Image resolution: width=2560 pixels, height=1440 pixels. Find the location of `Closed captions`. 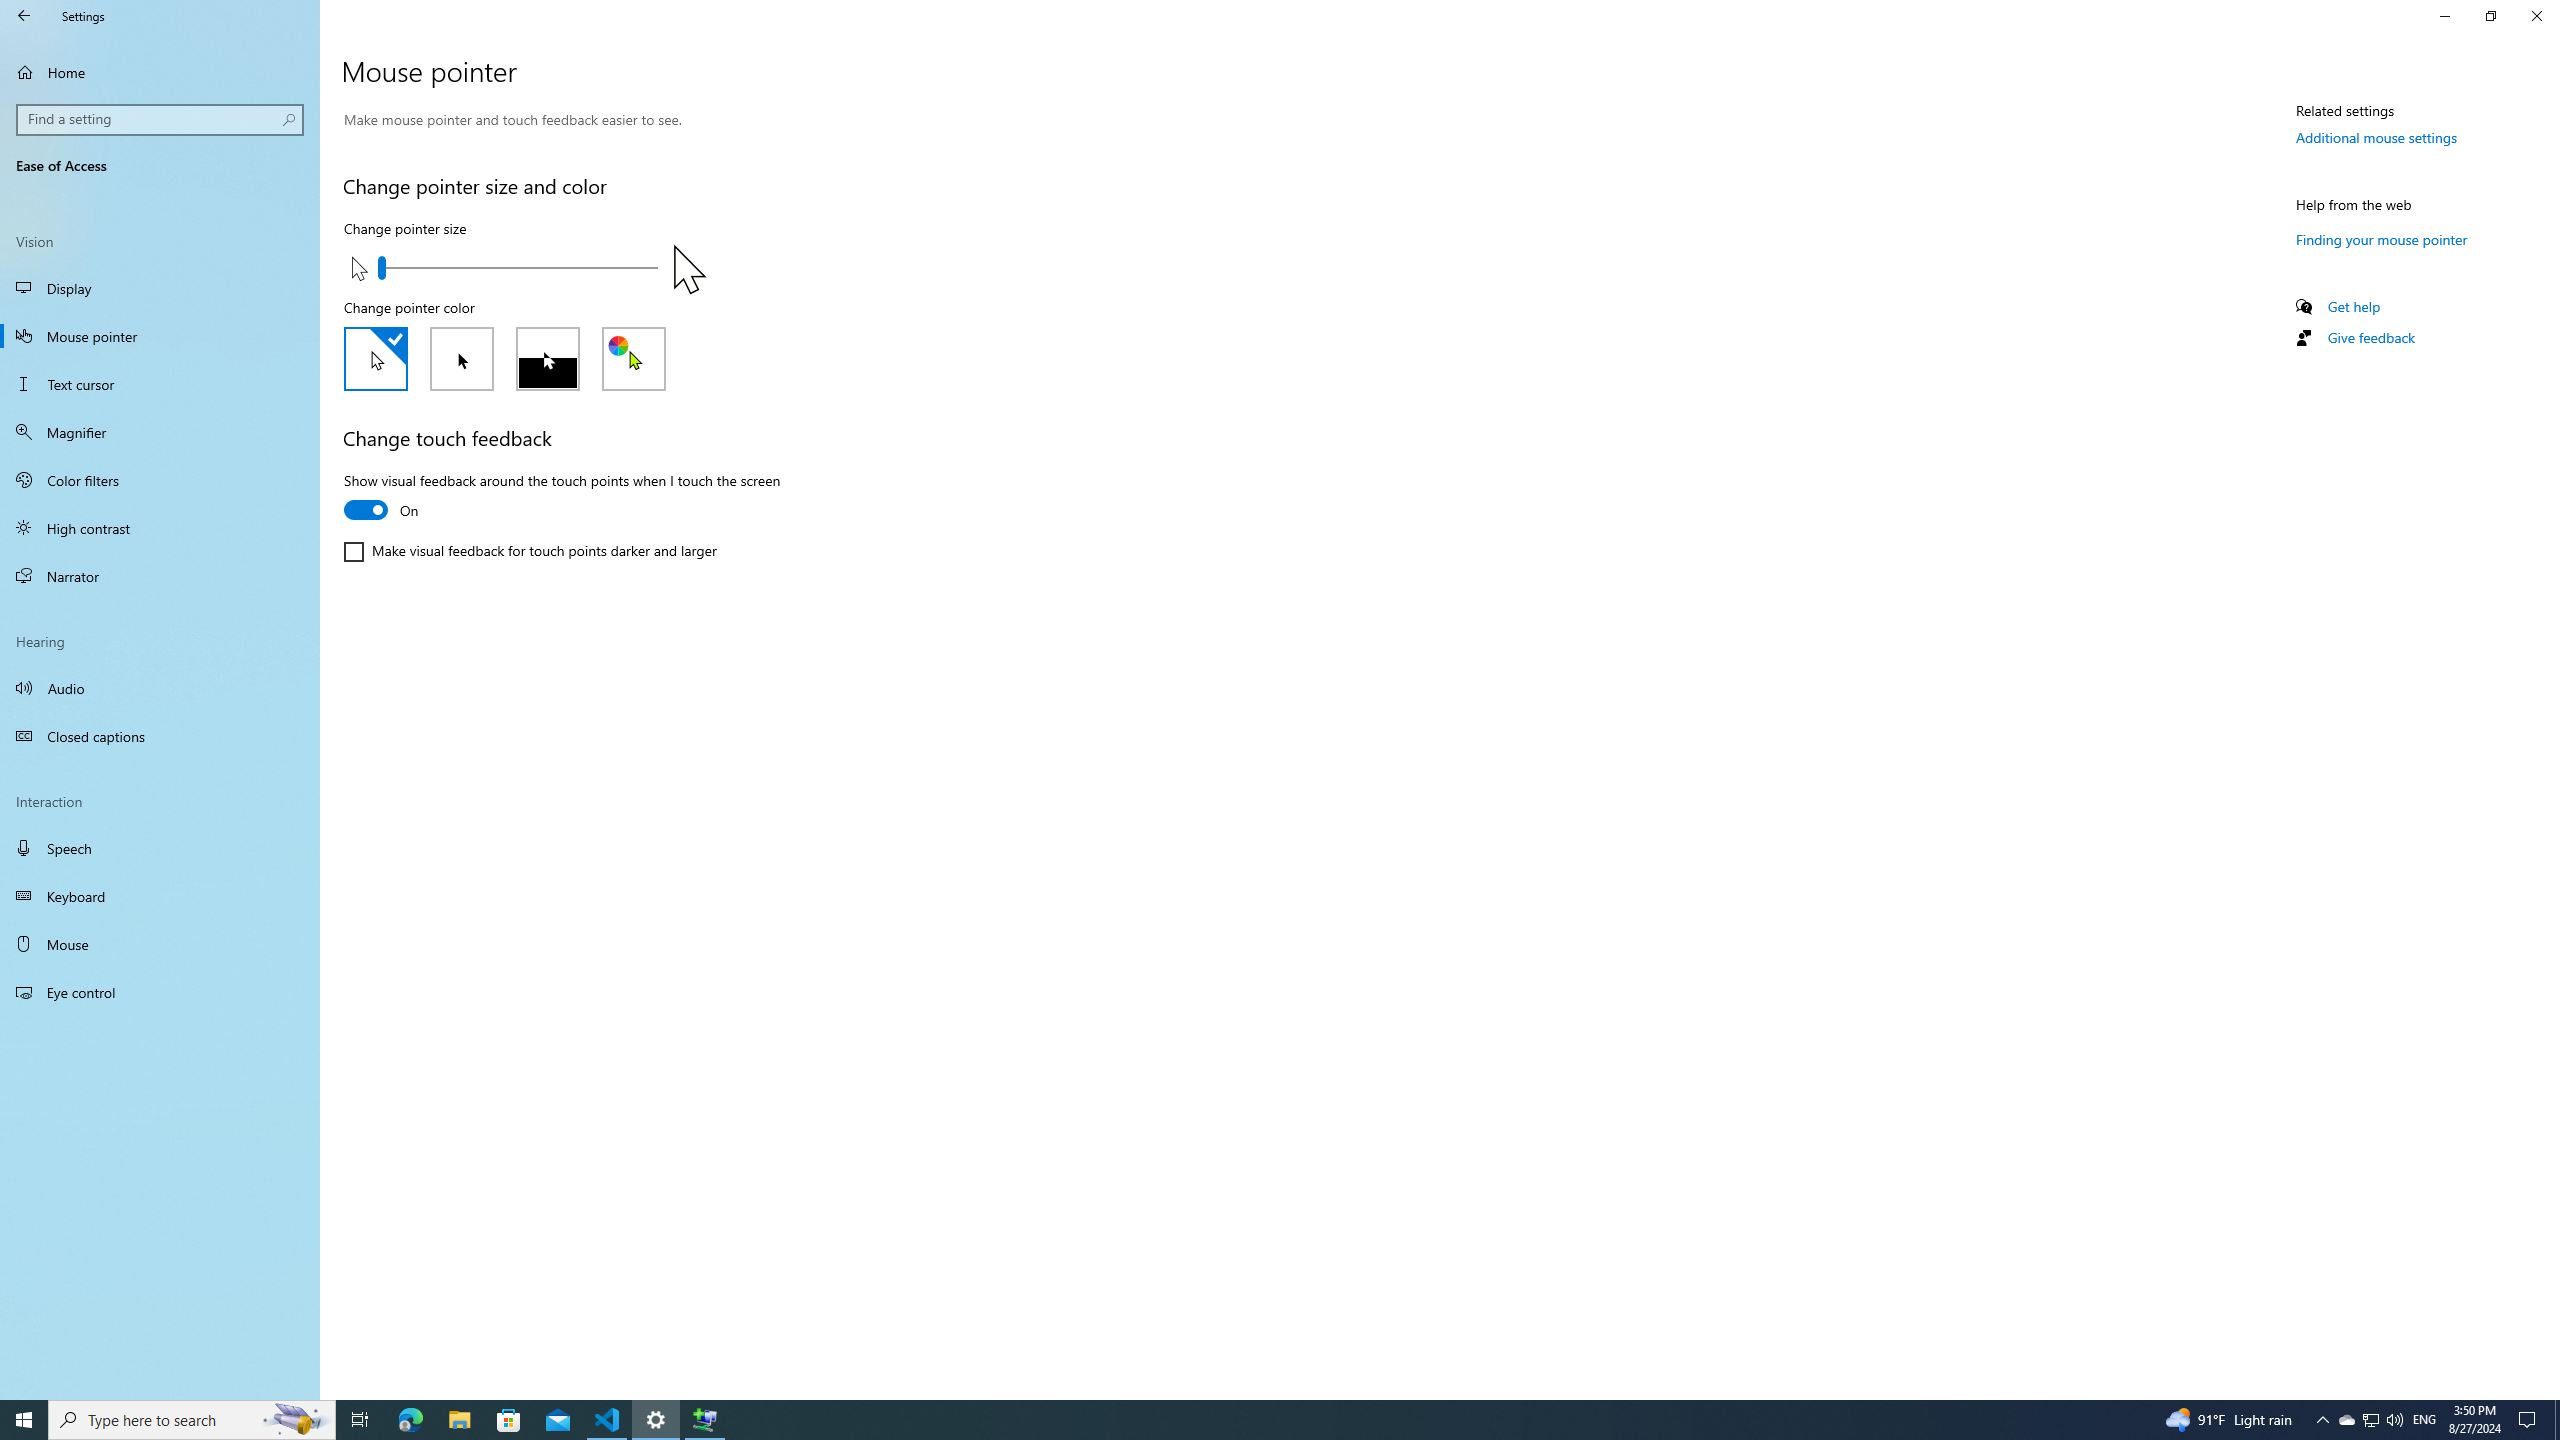

Closed captions is located at coordinates (160, 736).